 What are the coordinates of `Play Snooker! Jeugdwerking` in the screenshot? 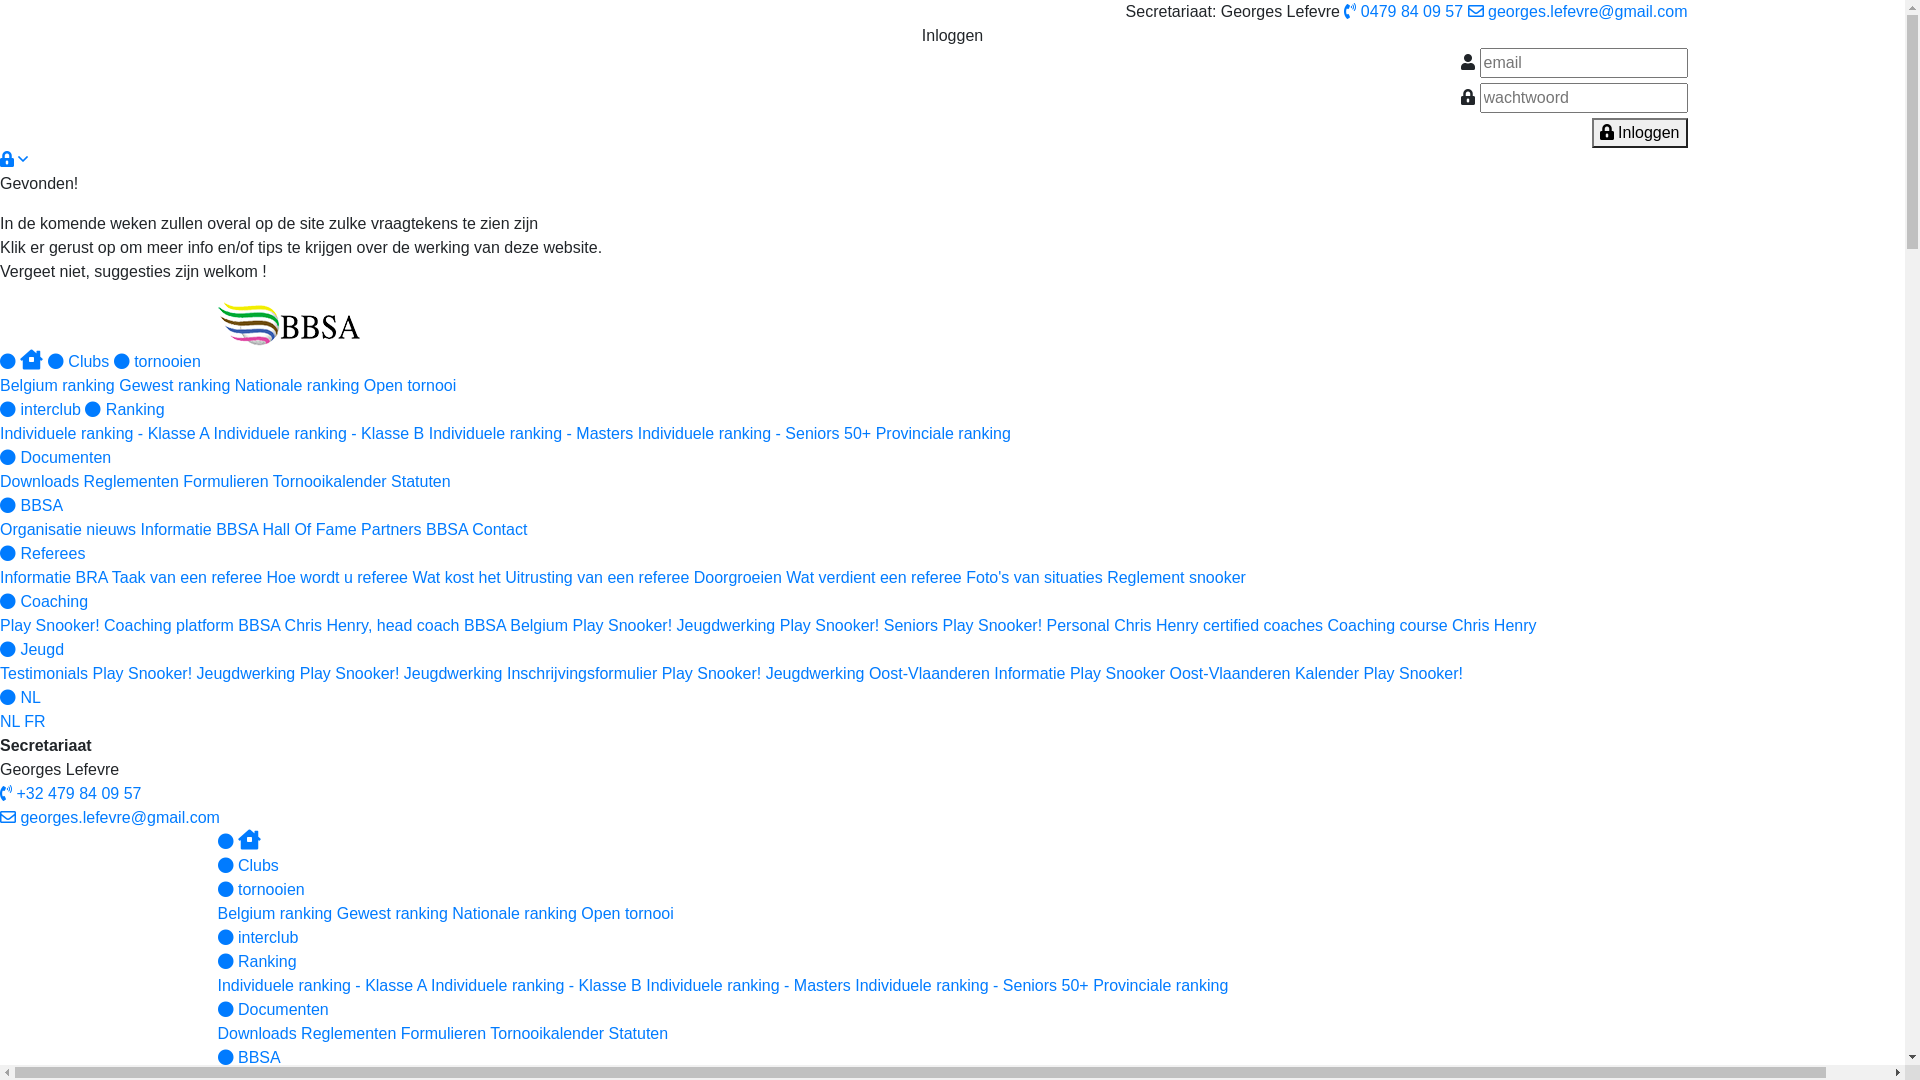 It's located at (402, 674).